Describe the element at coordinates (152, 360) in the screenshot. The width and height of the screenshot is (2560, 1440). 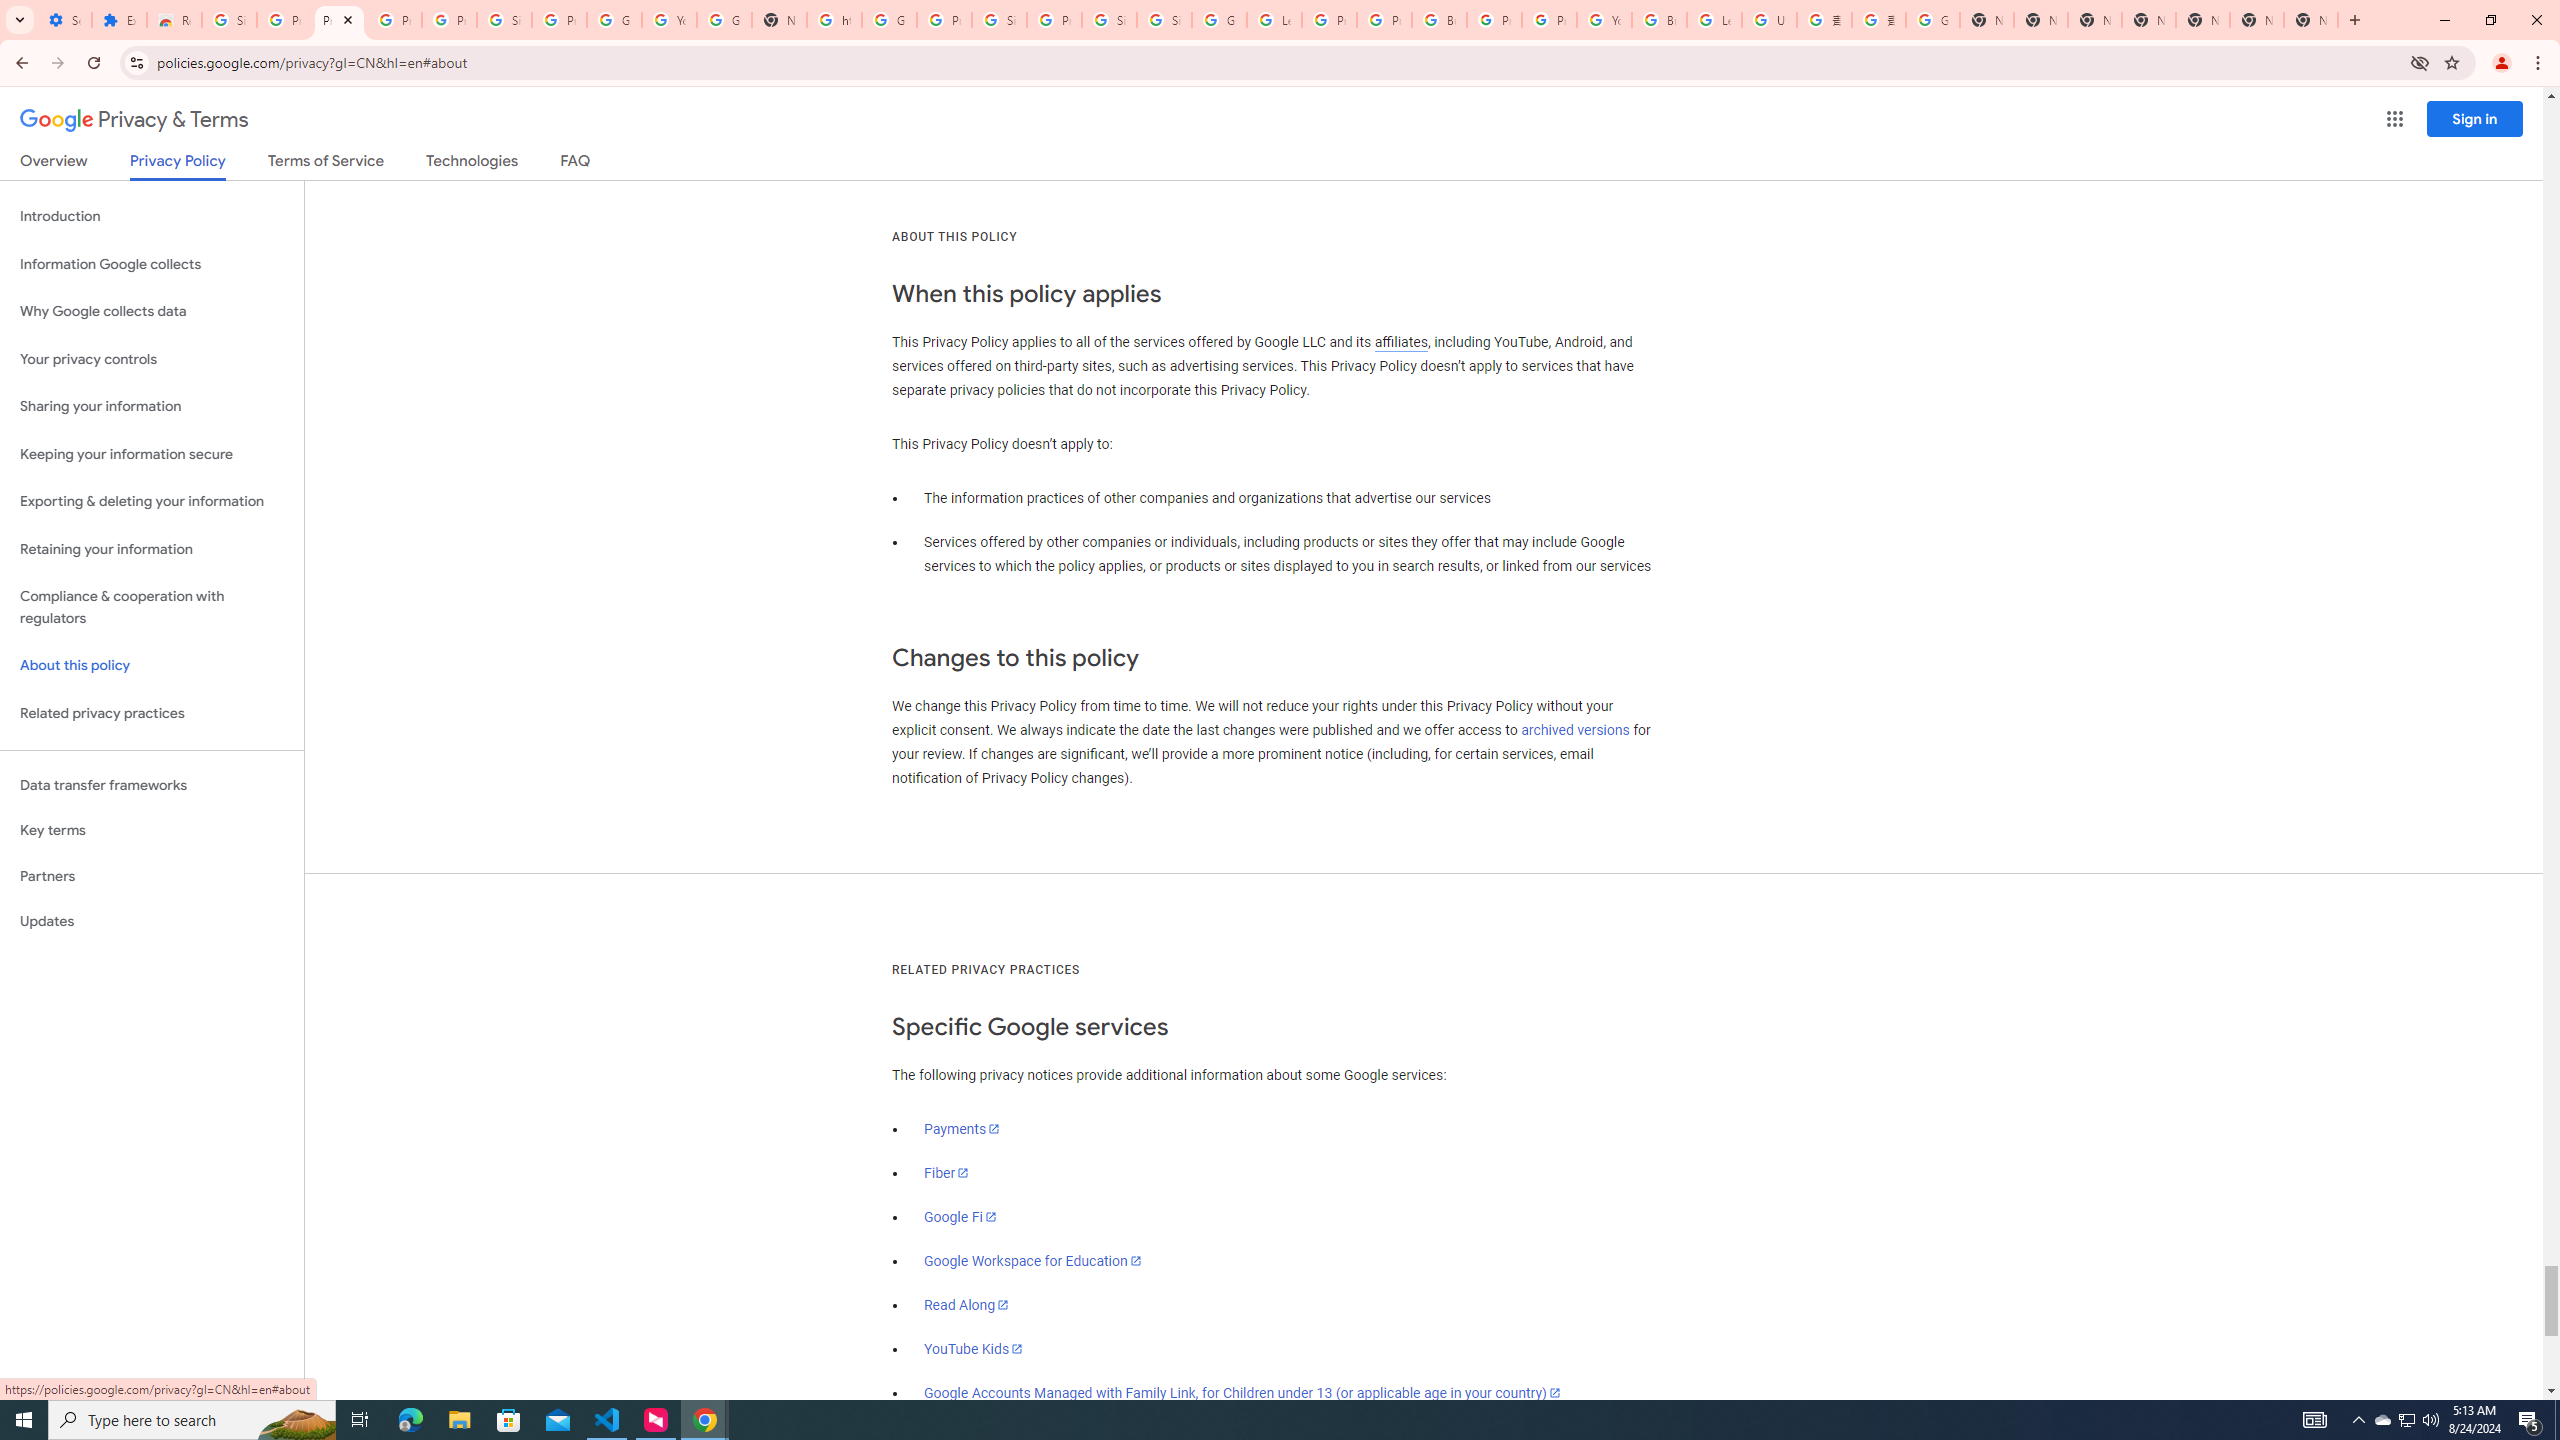
I see `Your privacy controls` at that location.